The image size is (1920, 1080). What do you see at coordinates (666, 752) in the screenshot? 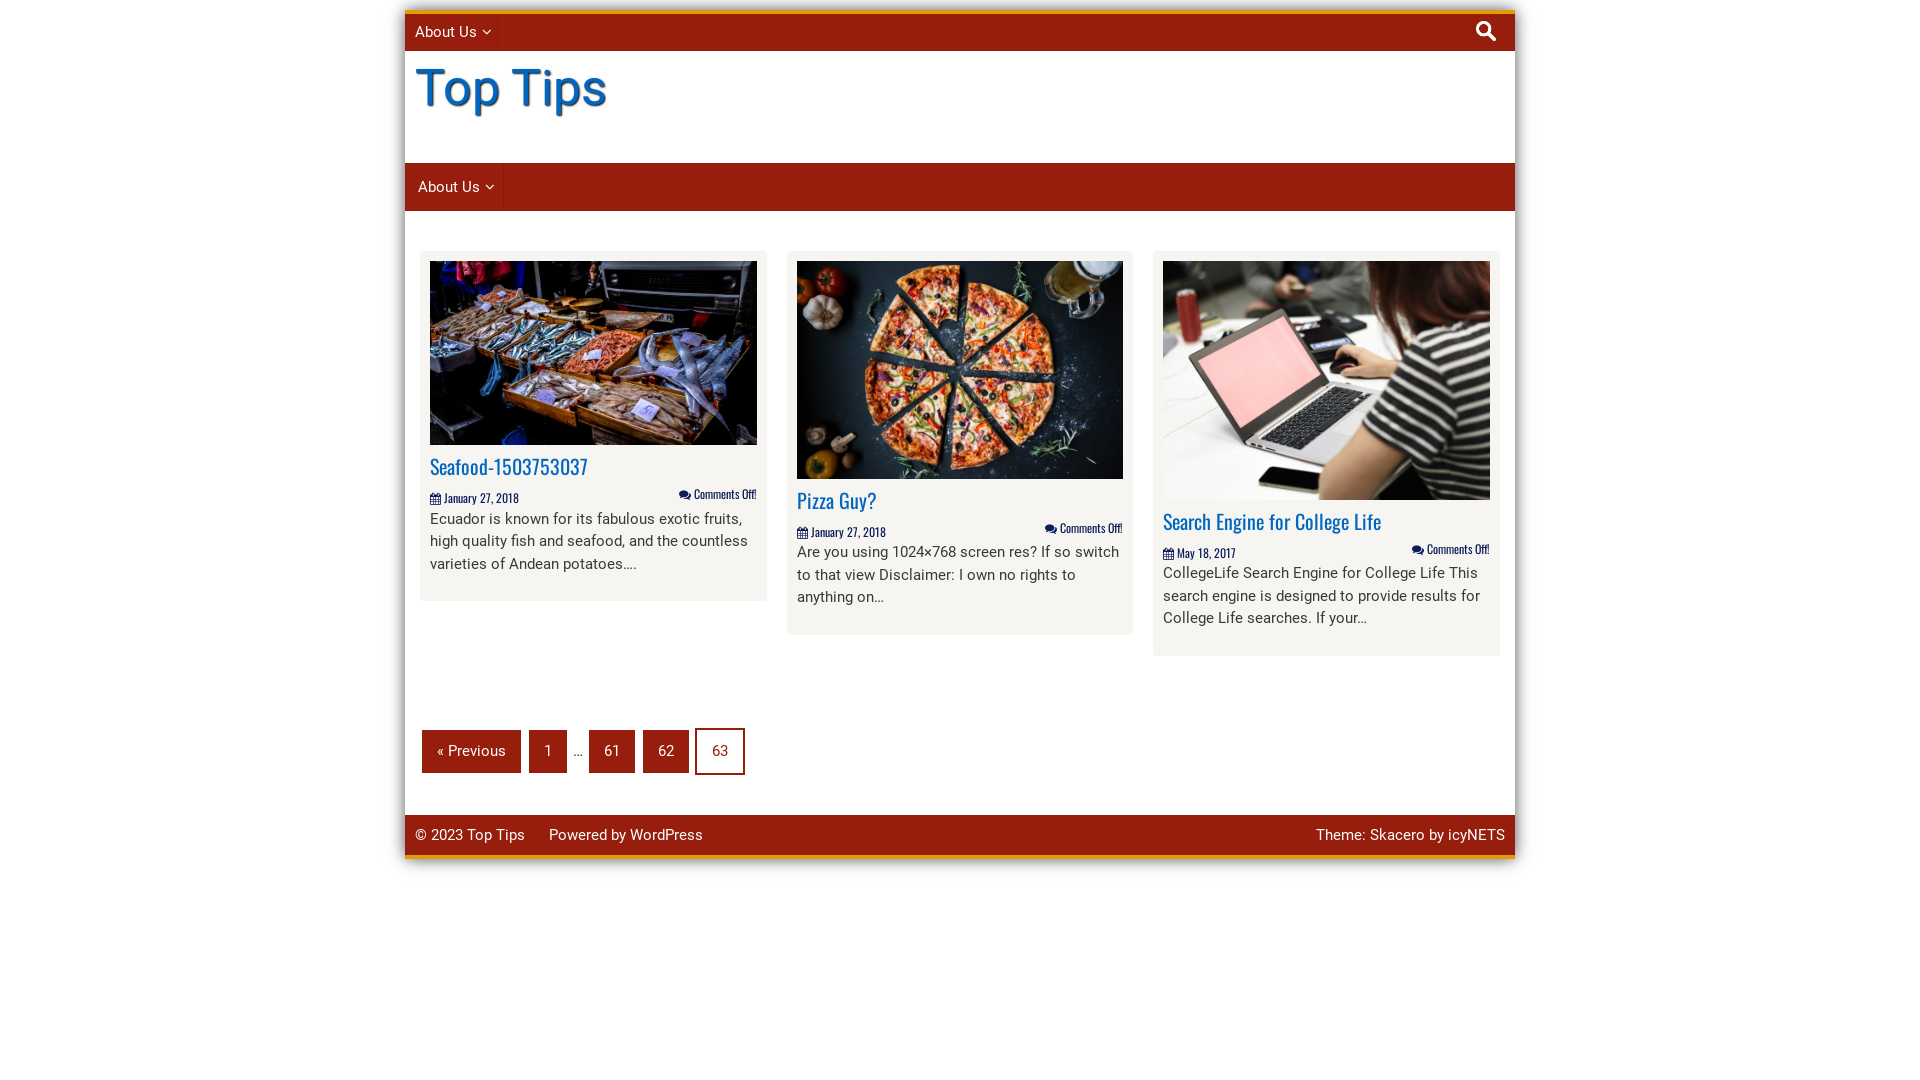
I see `62` at bounding box center [666, 752].